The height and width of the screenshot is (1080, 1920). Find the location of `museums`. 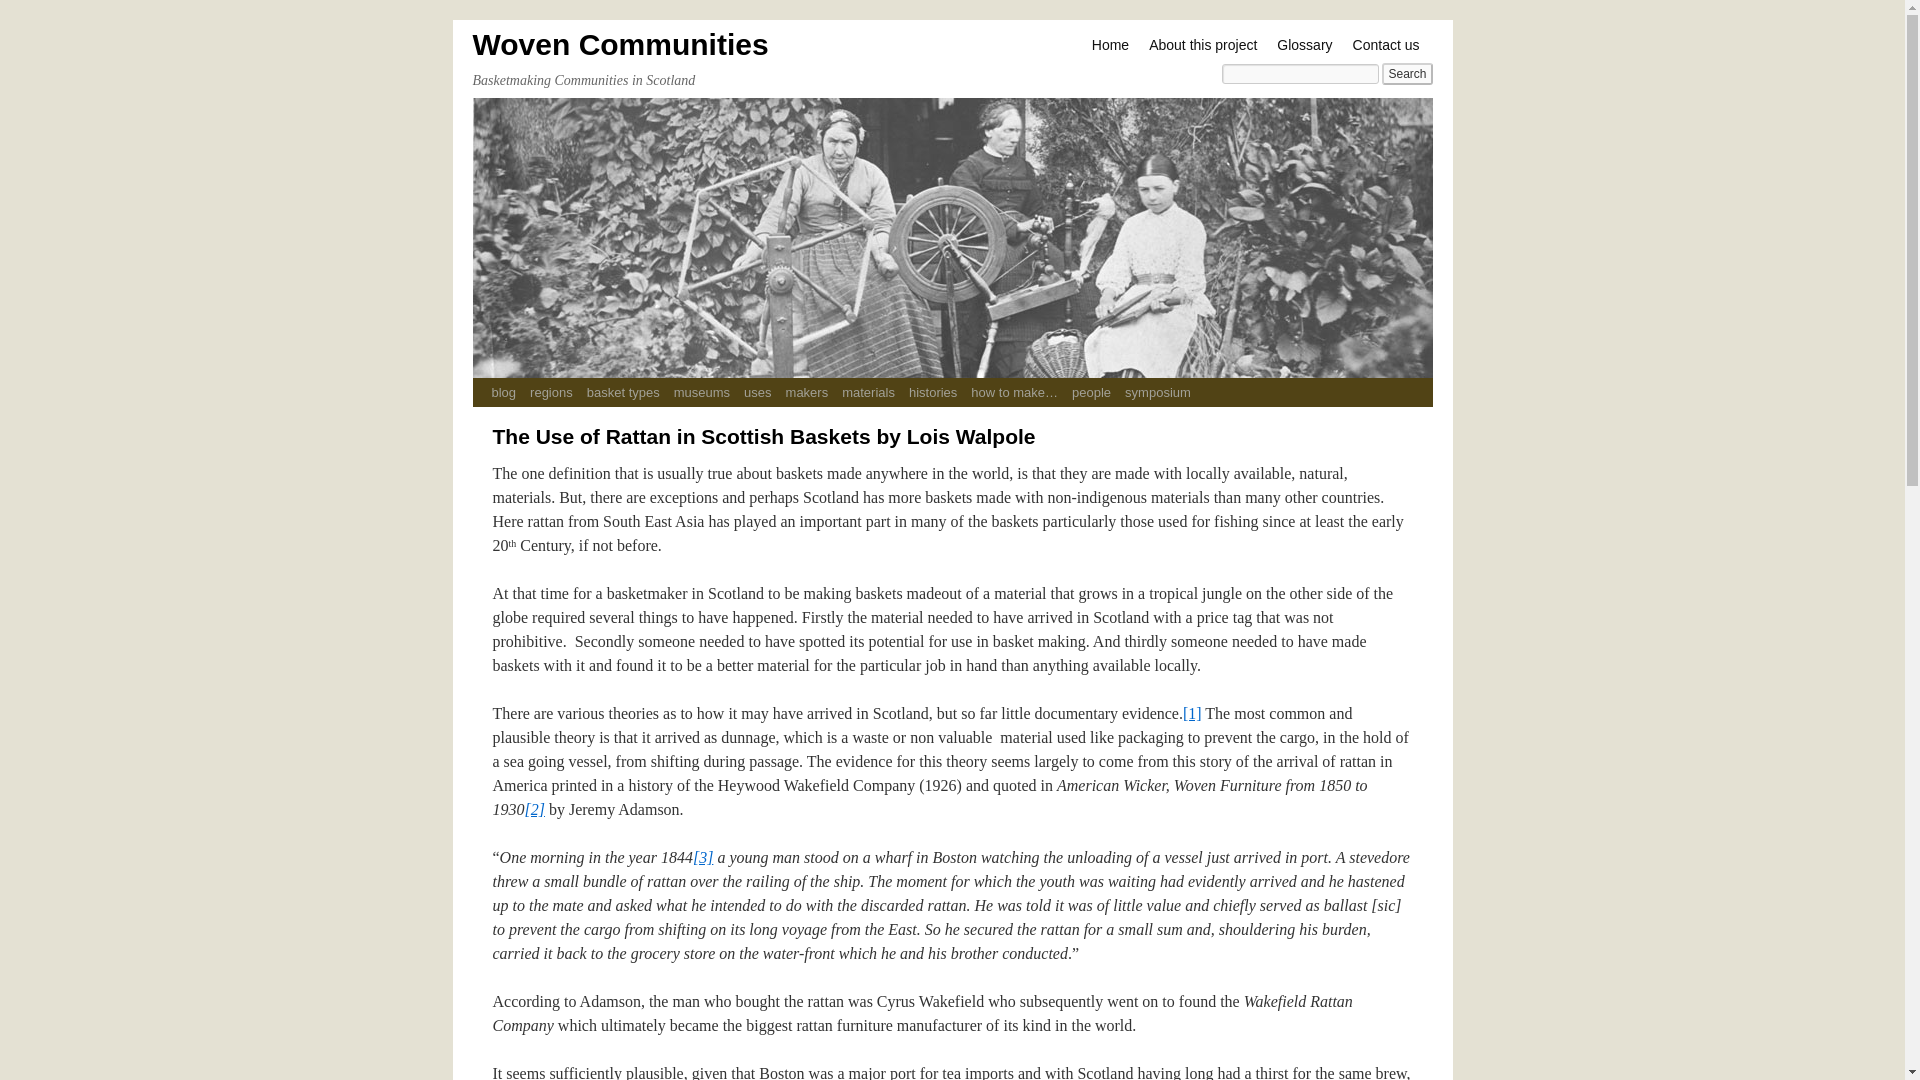

museums is located at coordinates (702, 392).